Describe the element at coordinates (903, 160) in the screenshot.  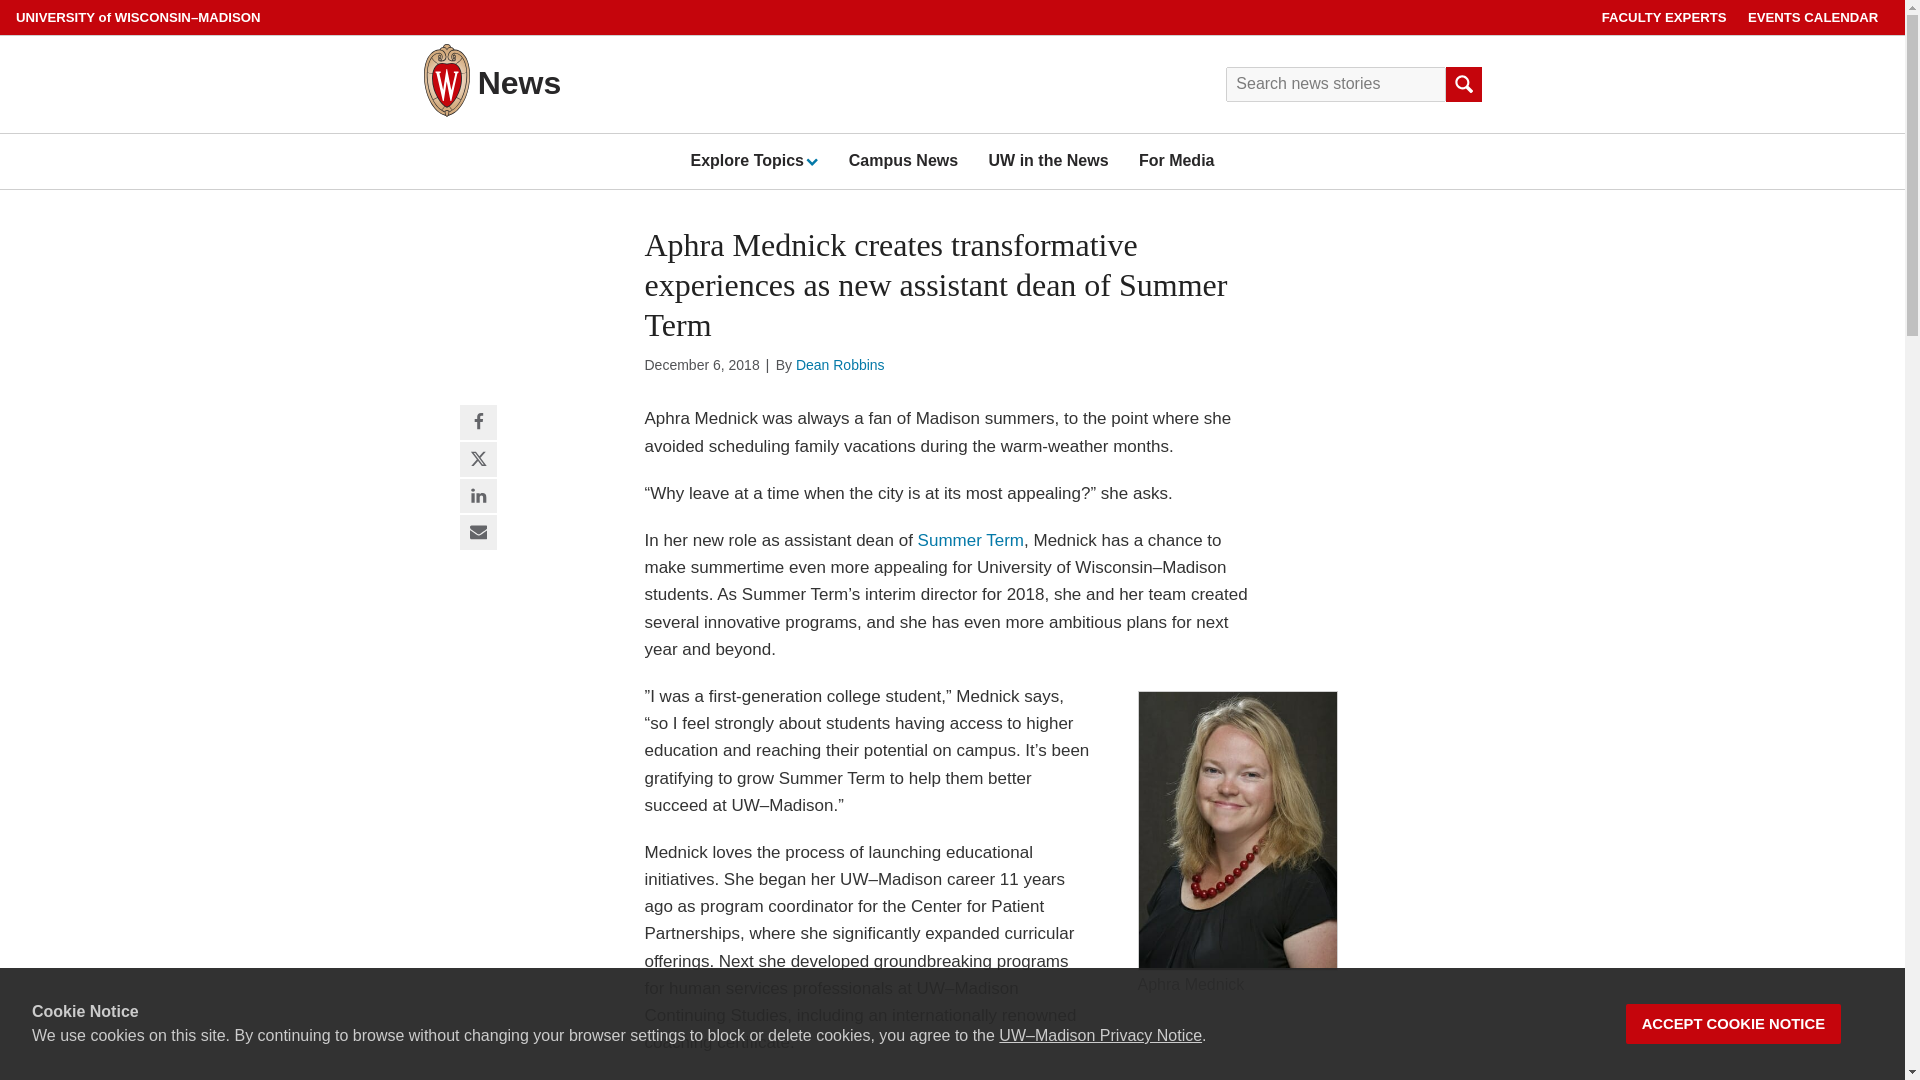
I see `Campus News` at that location.